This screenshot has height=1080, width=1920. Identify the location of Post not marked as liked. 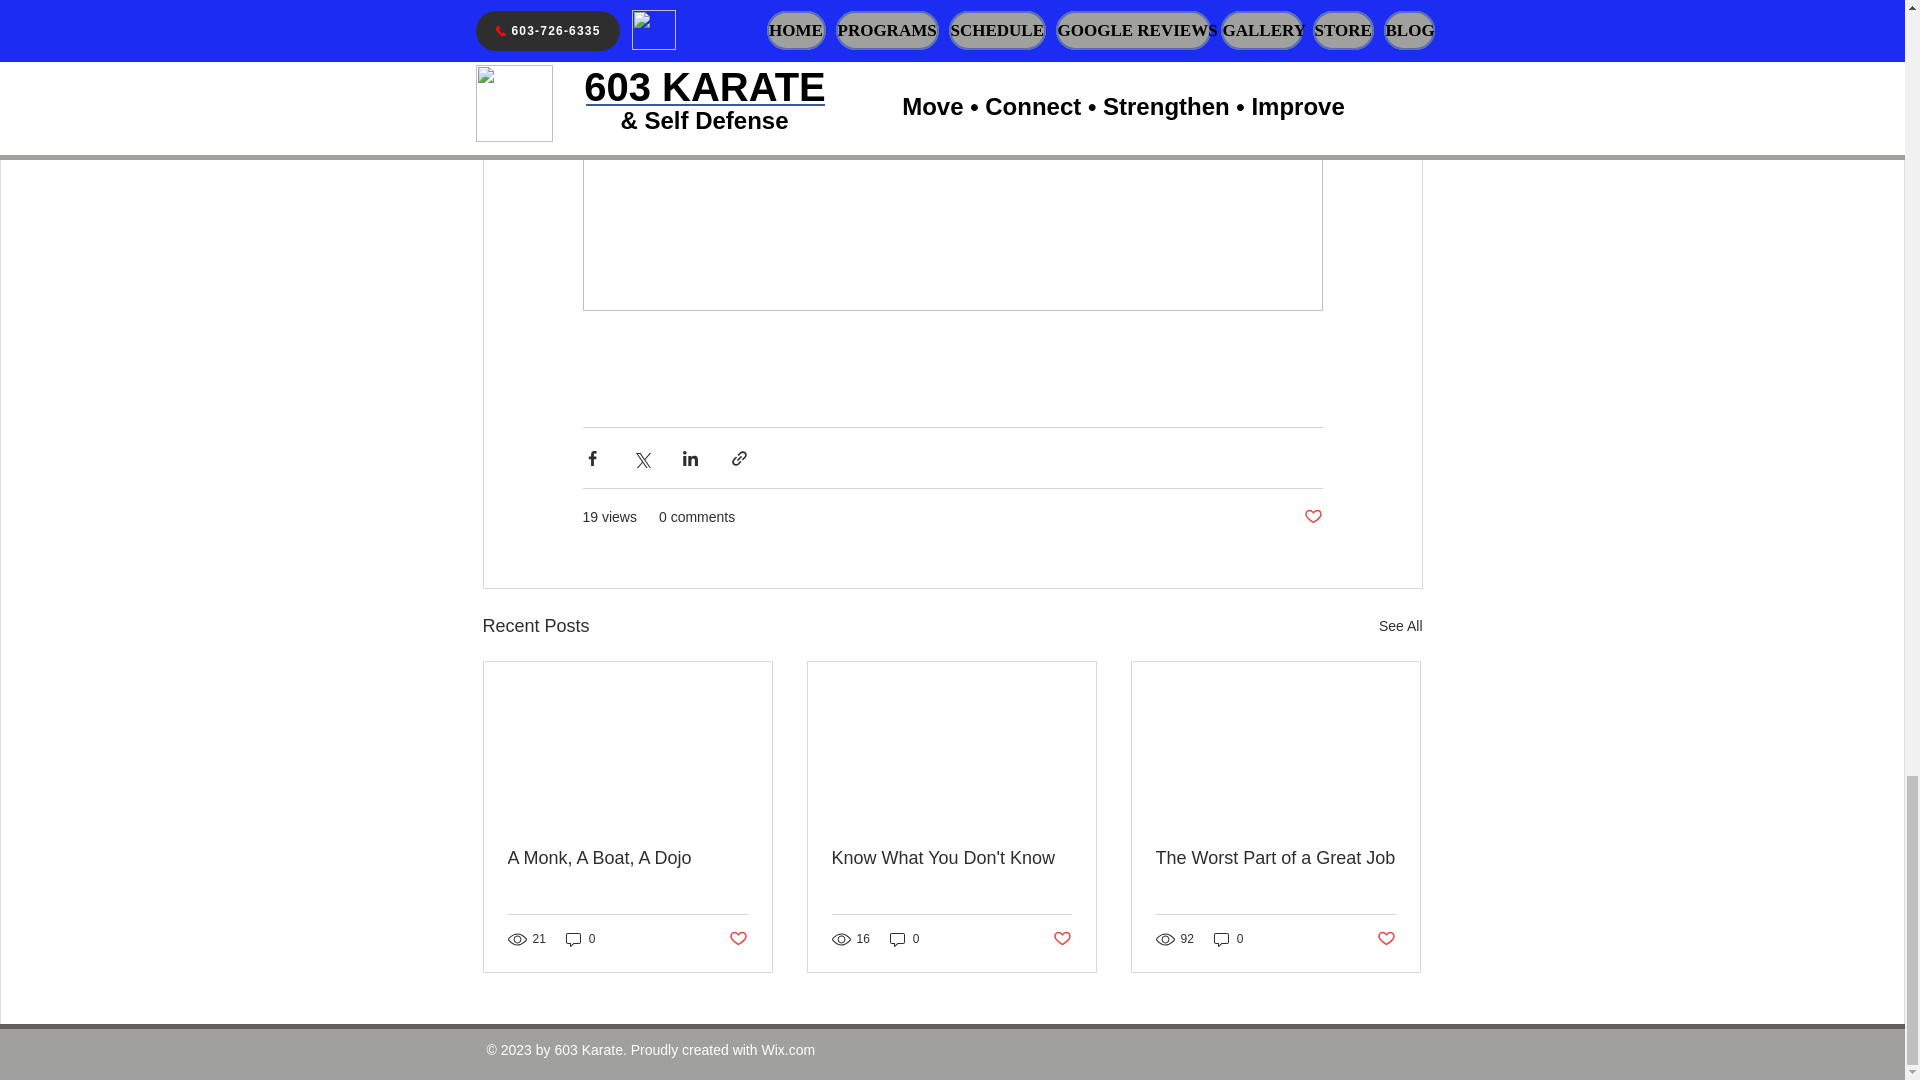
(736, 939).